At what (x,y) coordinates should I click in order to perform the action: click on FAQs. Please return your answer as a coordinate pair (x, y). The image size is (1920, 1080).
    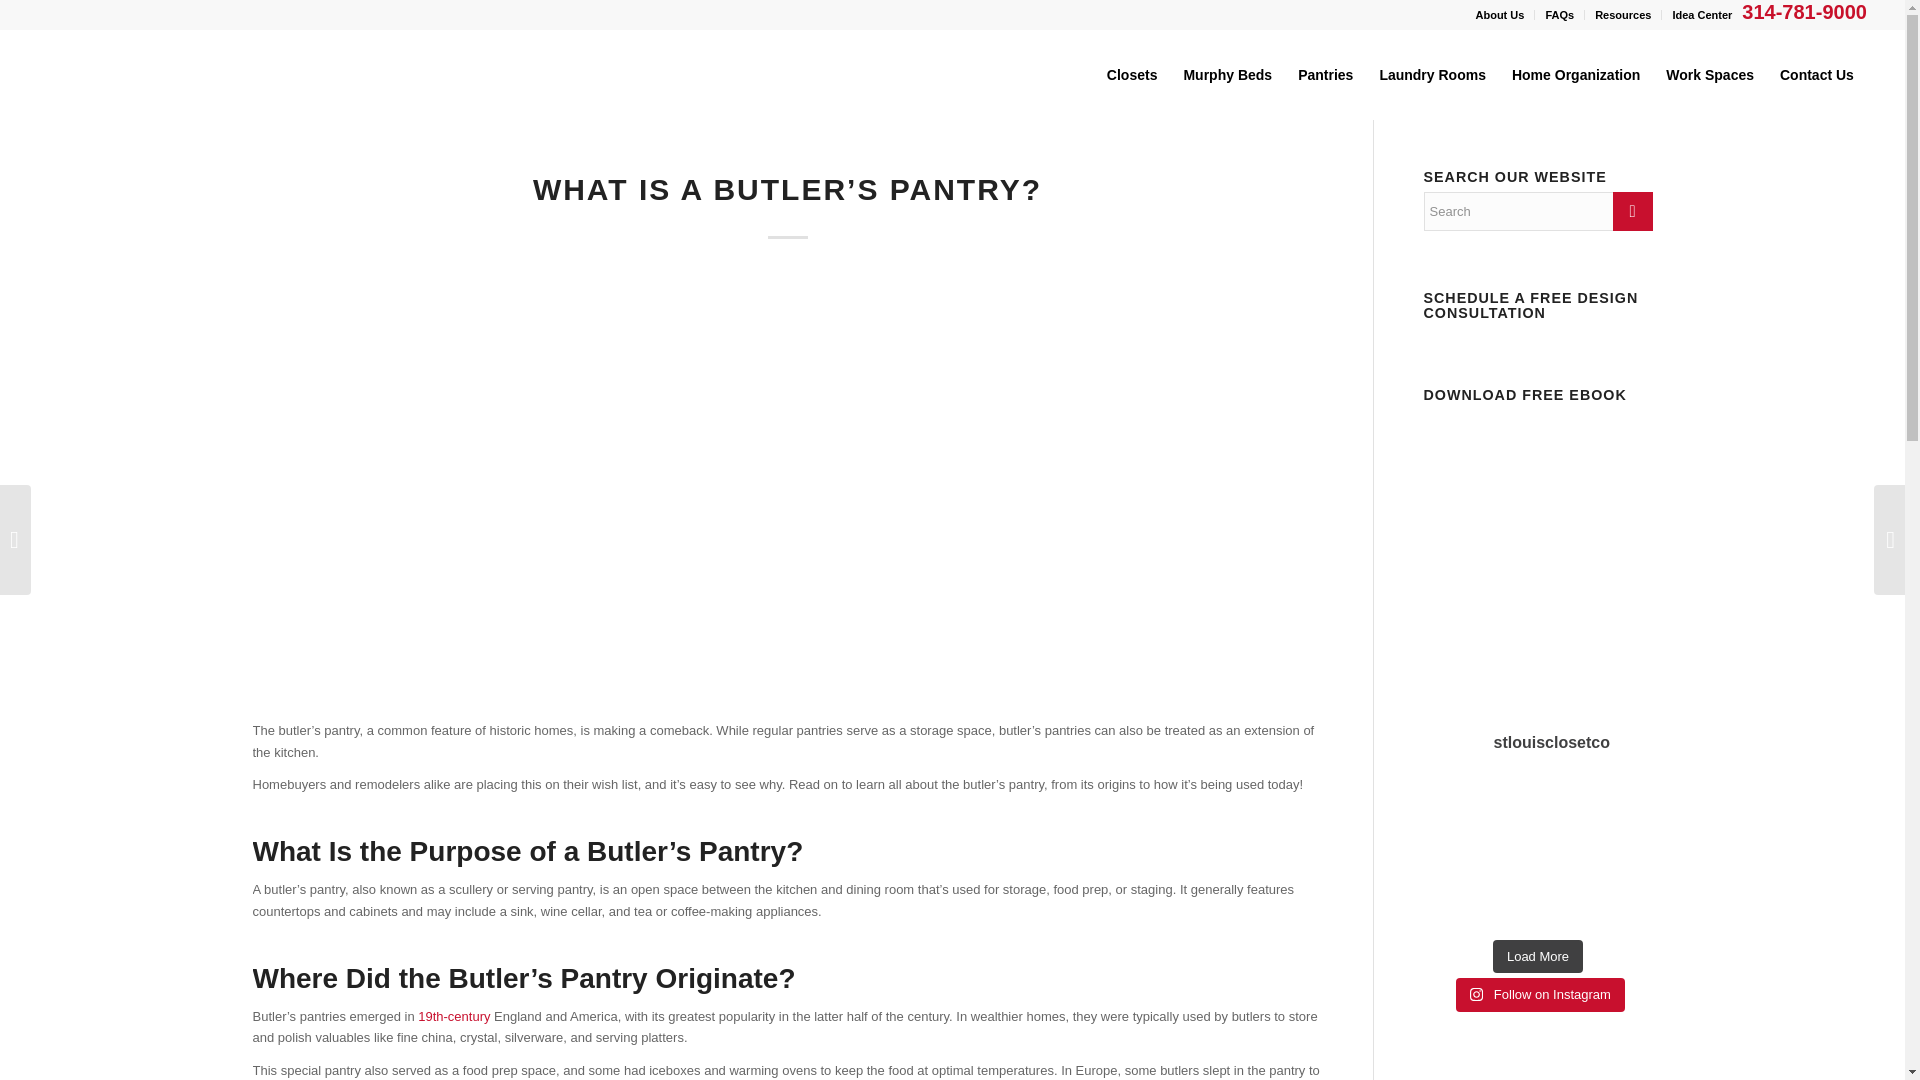
    Looking at the image, I should click on (1560, 15).